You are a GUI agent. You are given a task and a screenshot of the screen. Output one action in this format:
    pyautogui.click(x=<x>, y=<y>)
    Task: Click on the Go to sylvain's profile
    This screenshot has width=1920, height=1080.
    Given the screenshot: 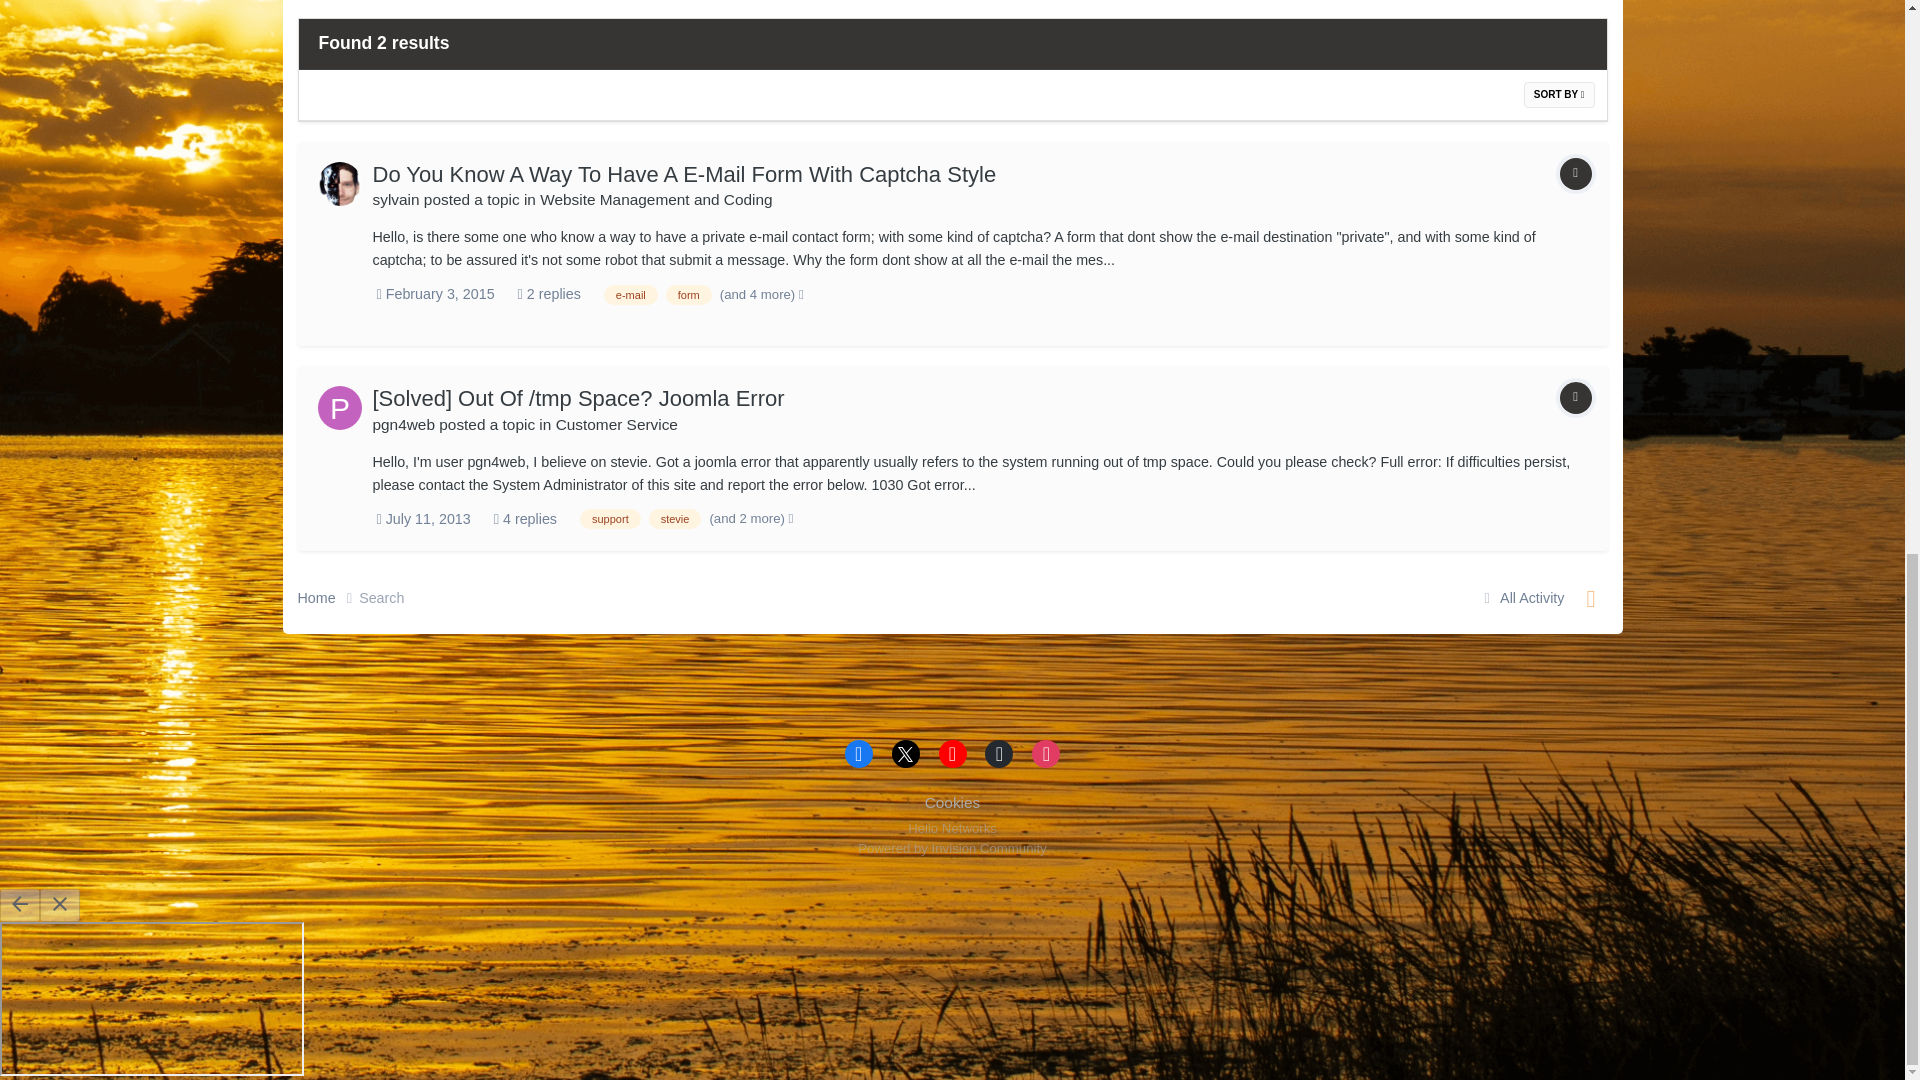 What is the action you would take?
    pyautogui.click(x=395, y=200)
    